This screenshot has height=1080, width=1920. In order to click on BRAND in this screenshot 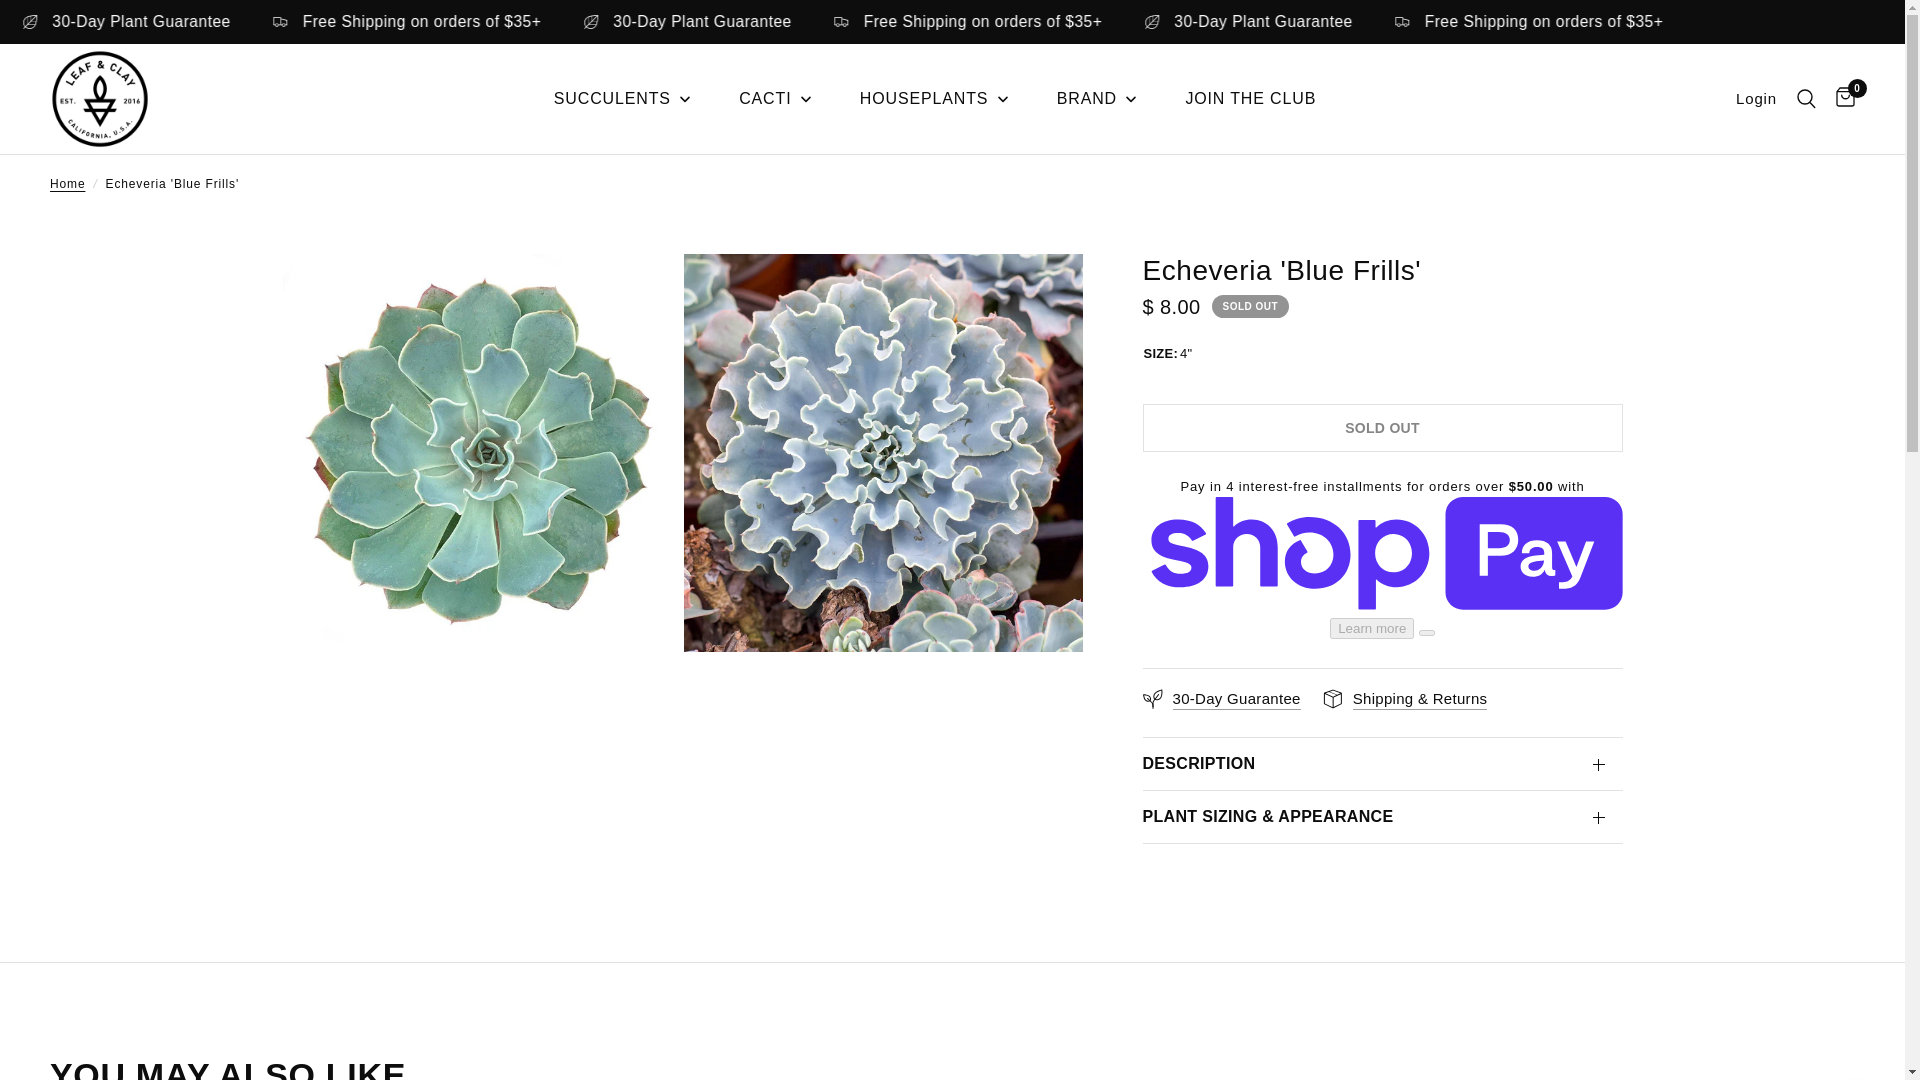, I will do `click(1098, 99)`.